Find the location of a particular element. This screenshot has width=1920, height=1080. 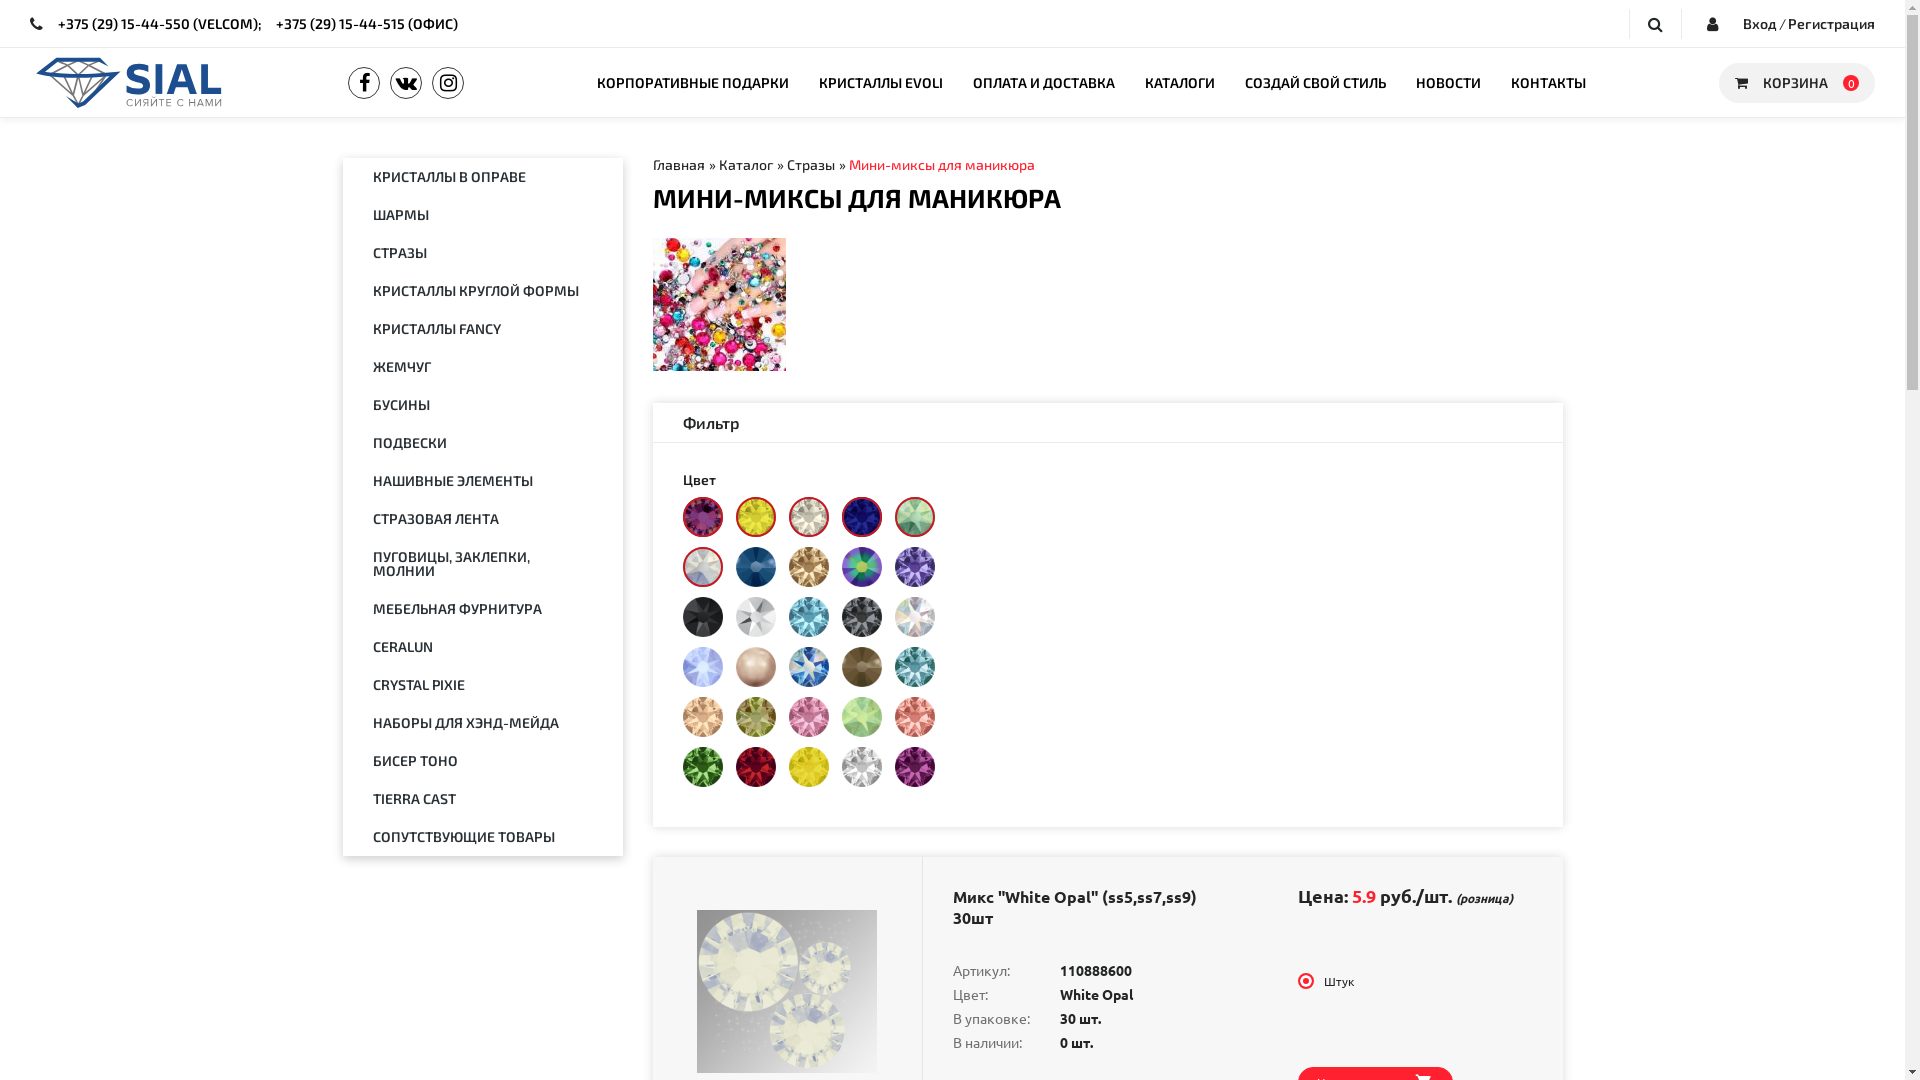

Sapphire AB is located at coordinates (808, 667).